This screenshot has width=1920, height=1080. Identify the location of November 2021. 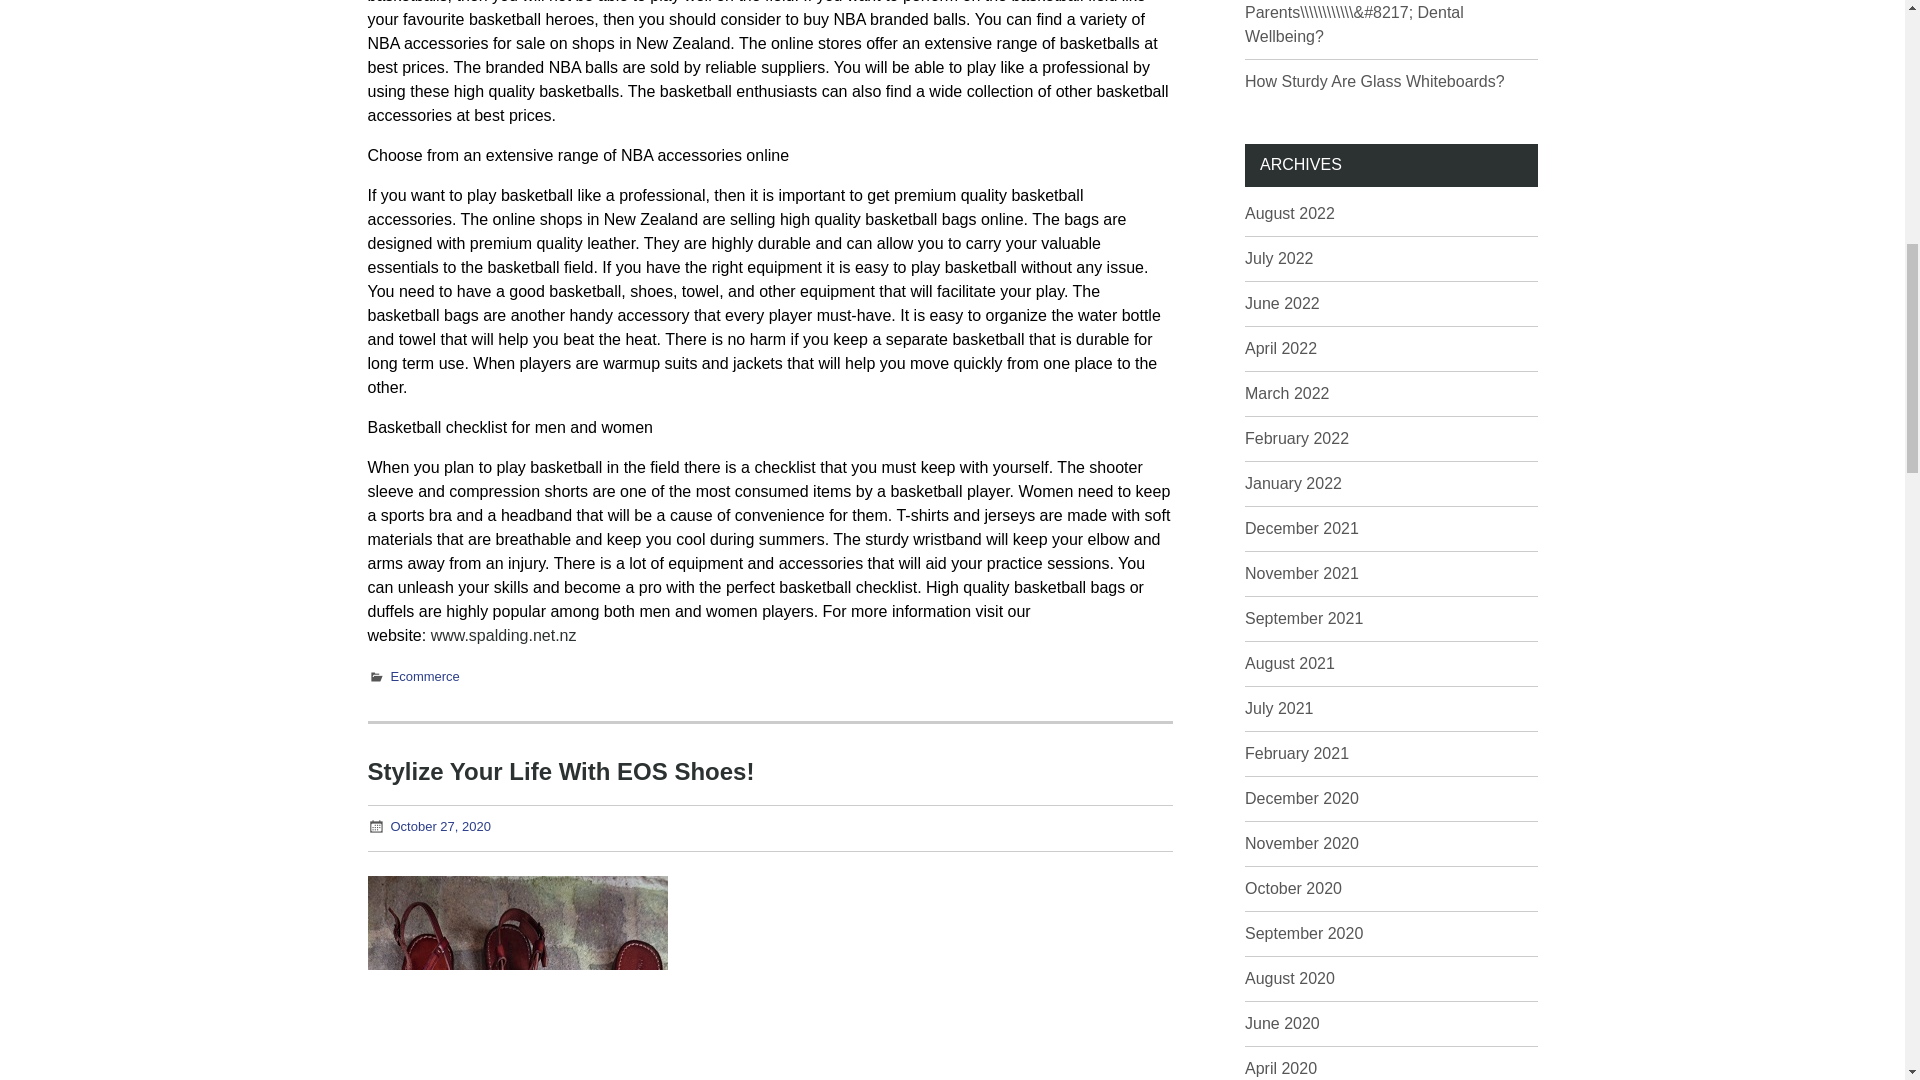
(1302, 573).